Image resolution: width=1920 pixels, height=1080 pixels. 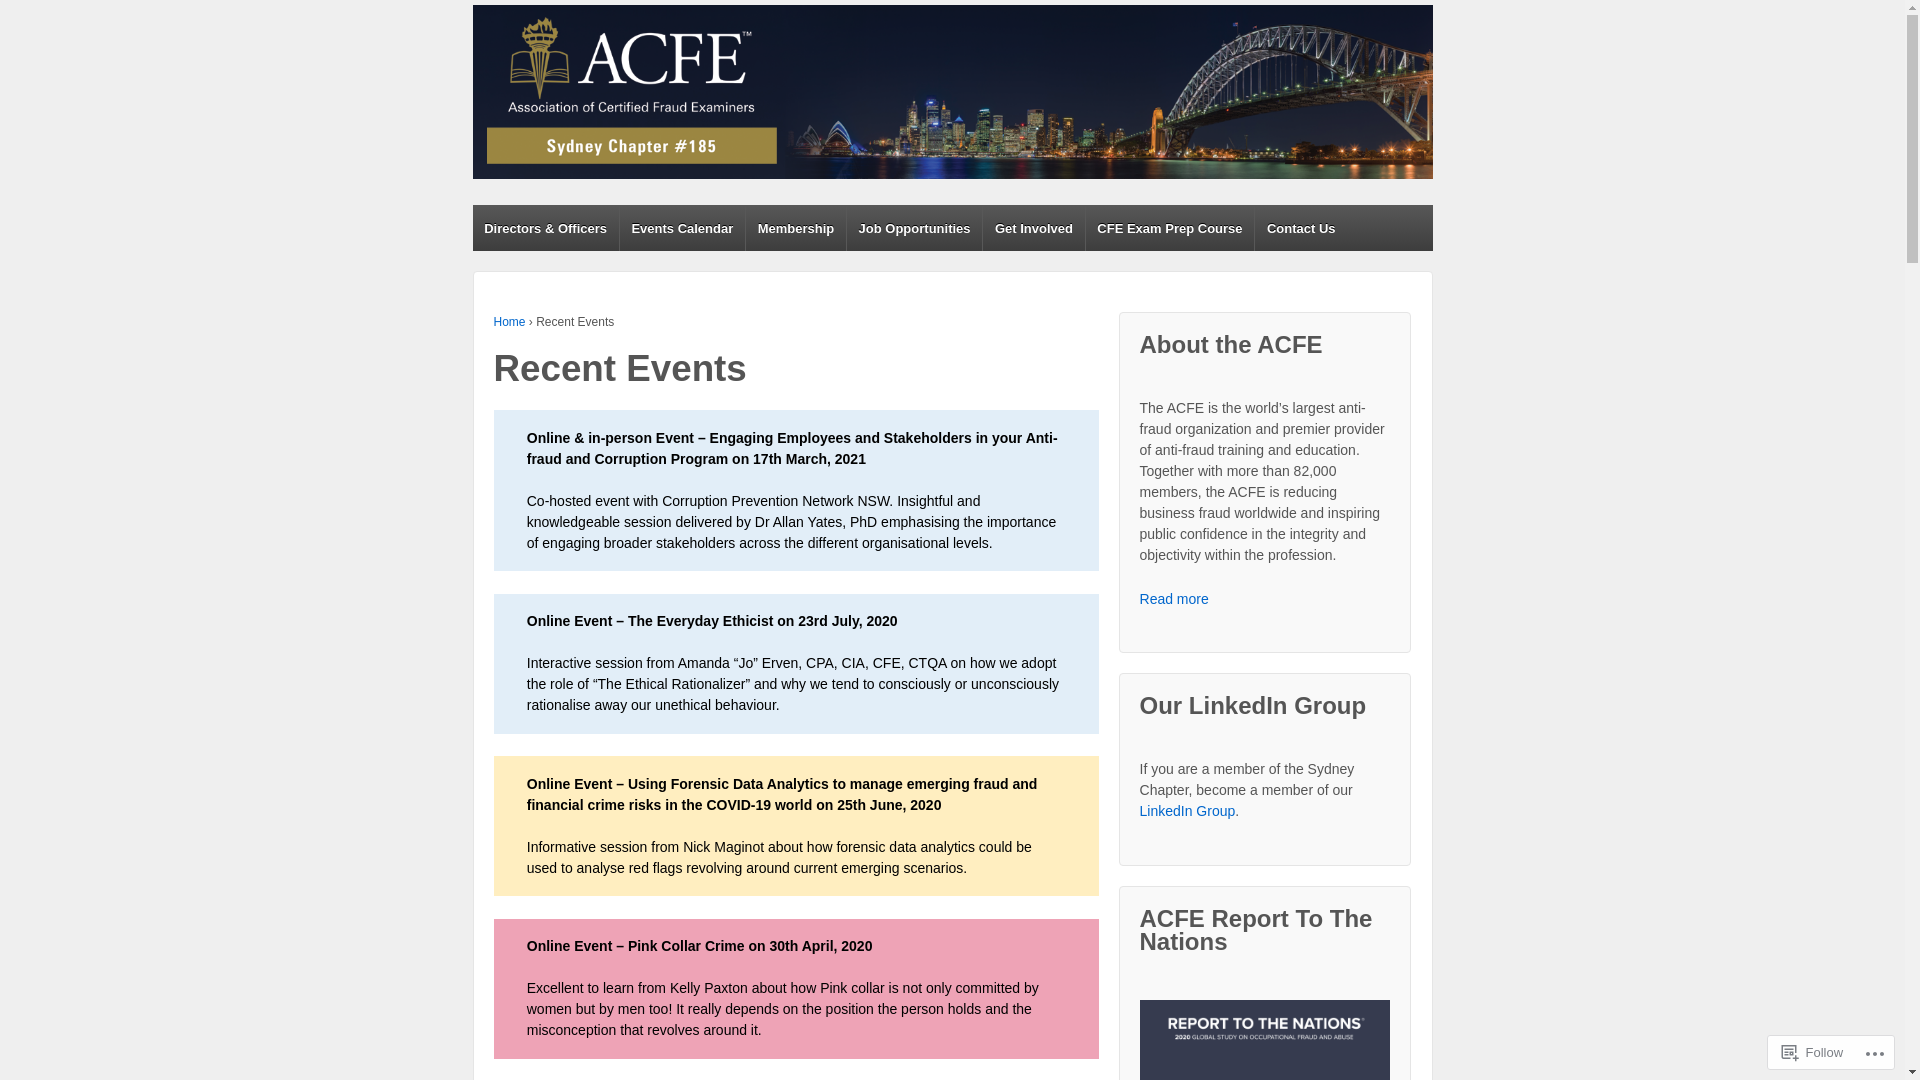 I want to click on Get Involved, so click(x=1033, y=228).